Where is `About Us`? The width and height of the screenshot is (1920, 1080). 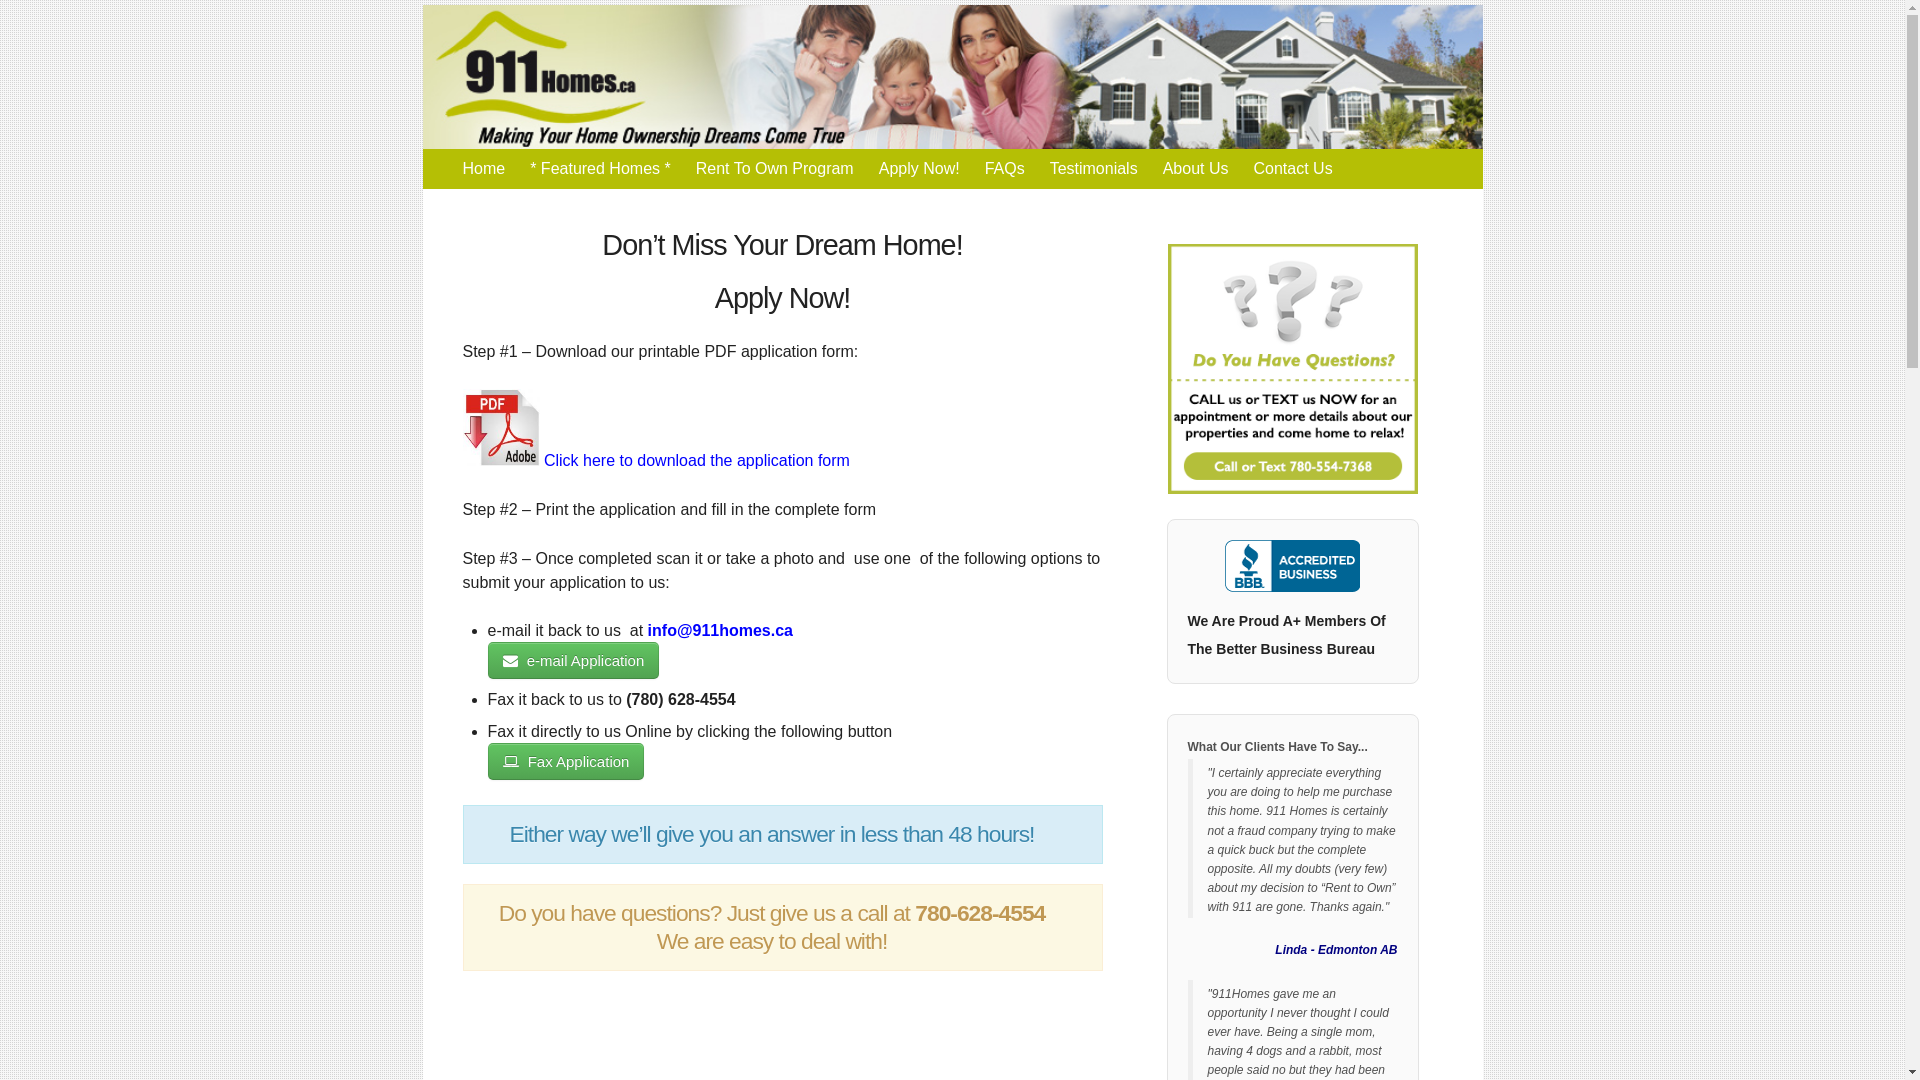
About Us is located at coordinates (1196, 169).